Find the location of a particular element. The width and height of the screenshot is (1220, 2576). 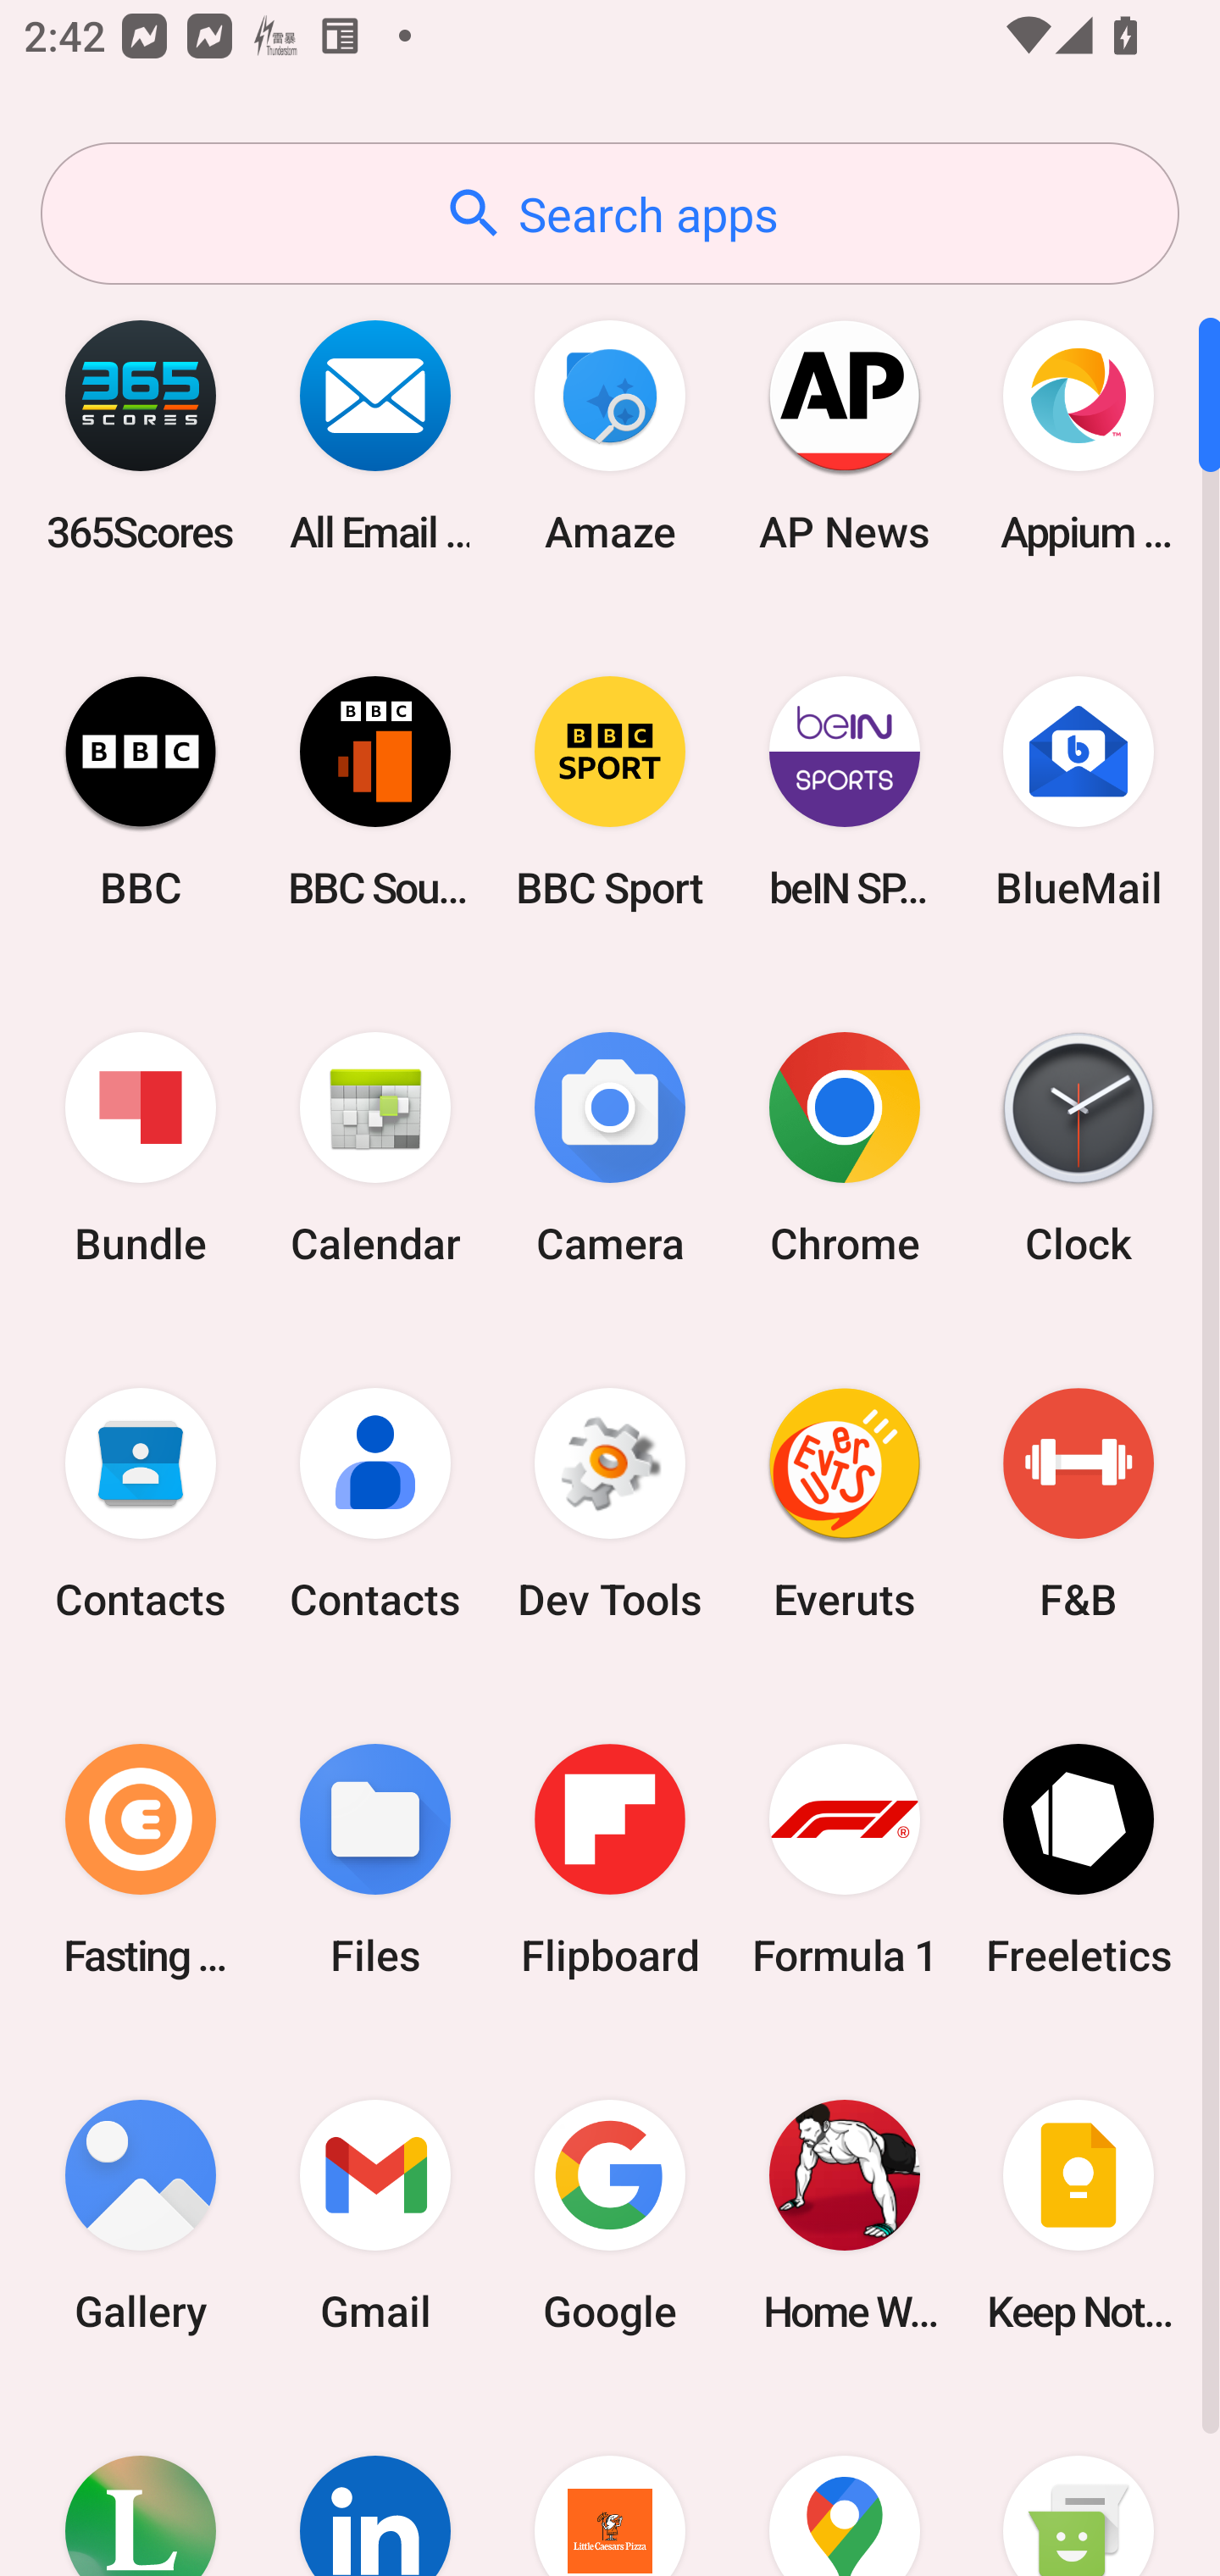

Camera is located at coordinates (610, 1149).